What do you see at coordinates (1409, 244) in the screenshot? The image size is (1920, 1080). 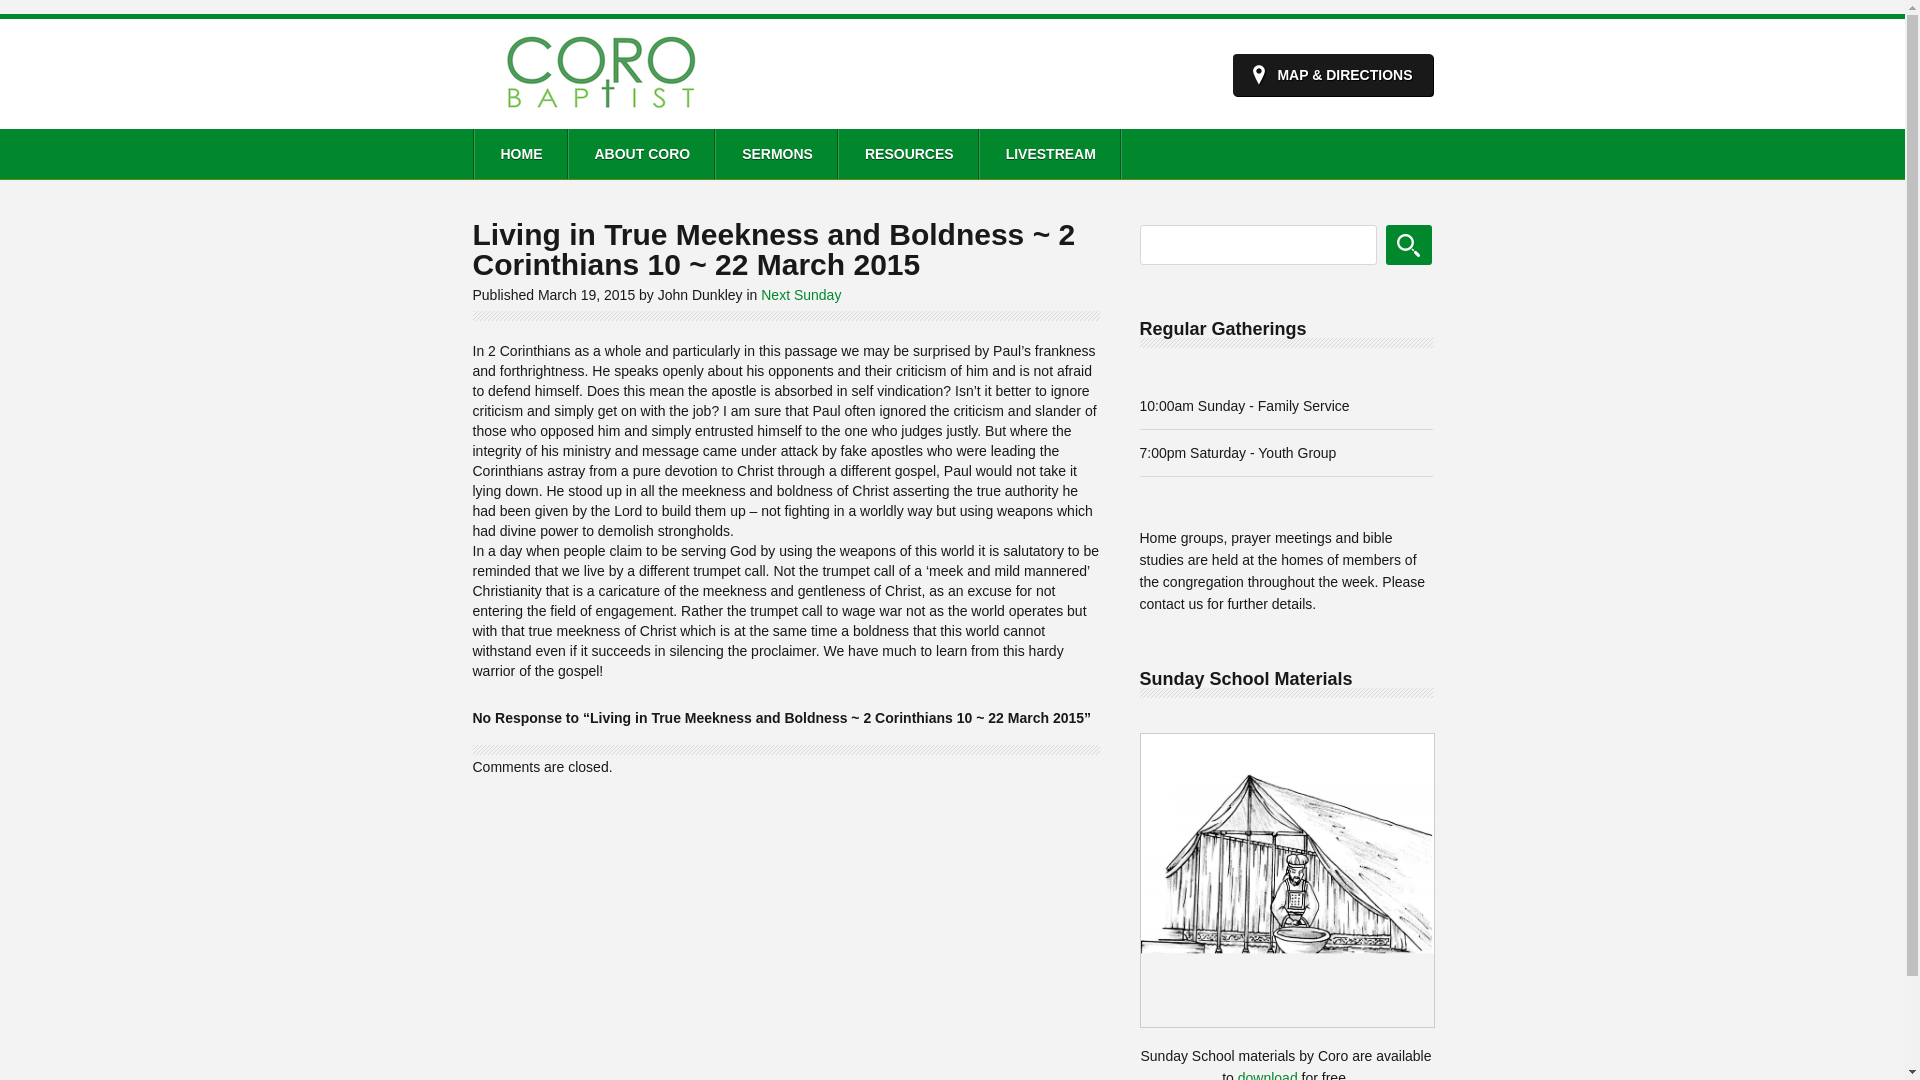 I see `Search` at bounding box center [1409, 244].